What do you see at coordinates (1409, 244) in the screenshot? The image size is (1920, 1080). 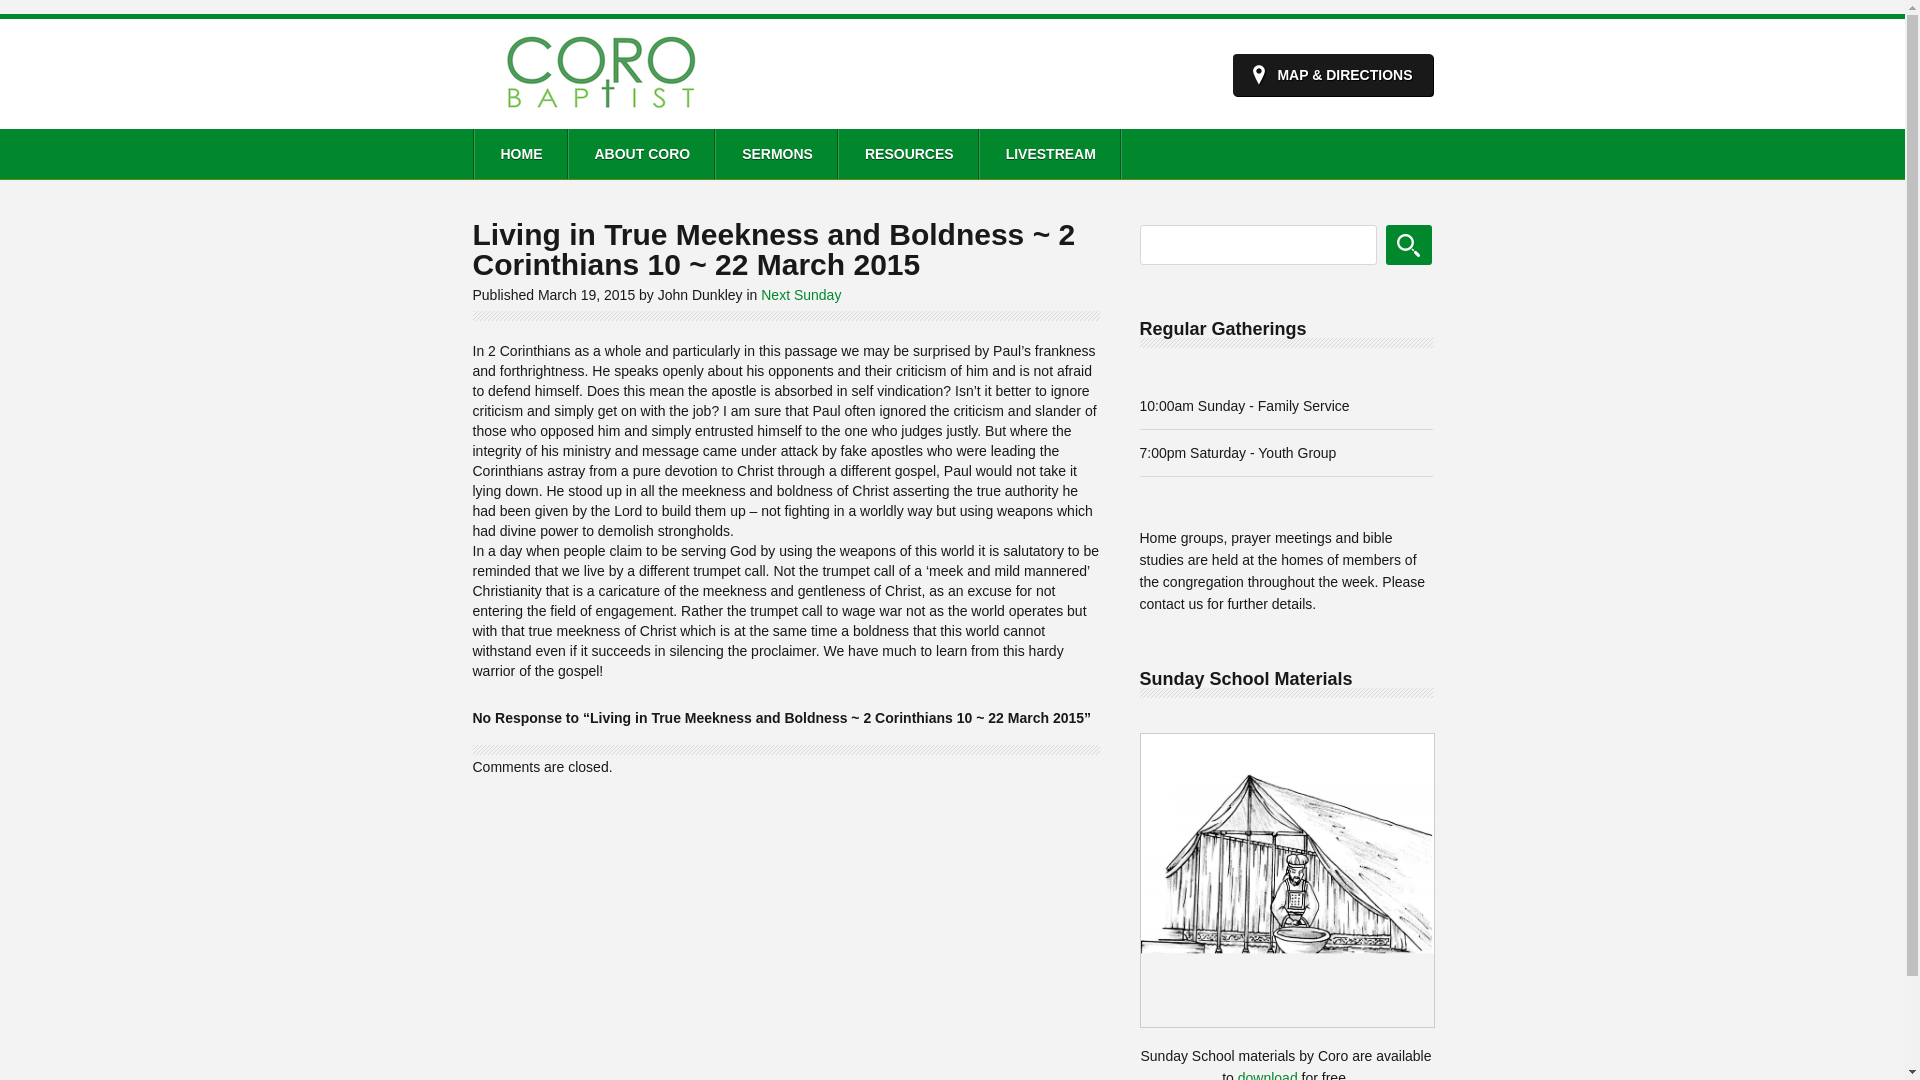 I see `Search` at bounding box center [1409, 244].